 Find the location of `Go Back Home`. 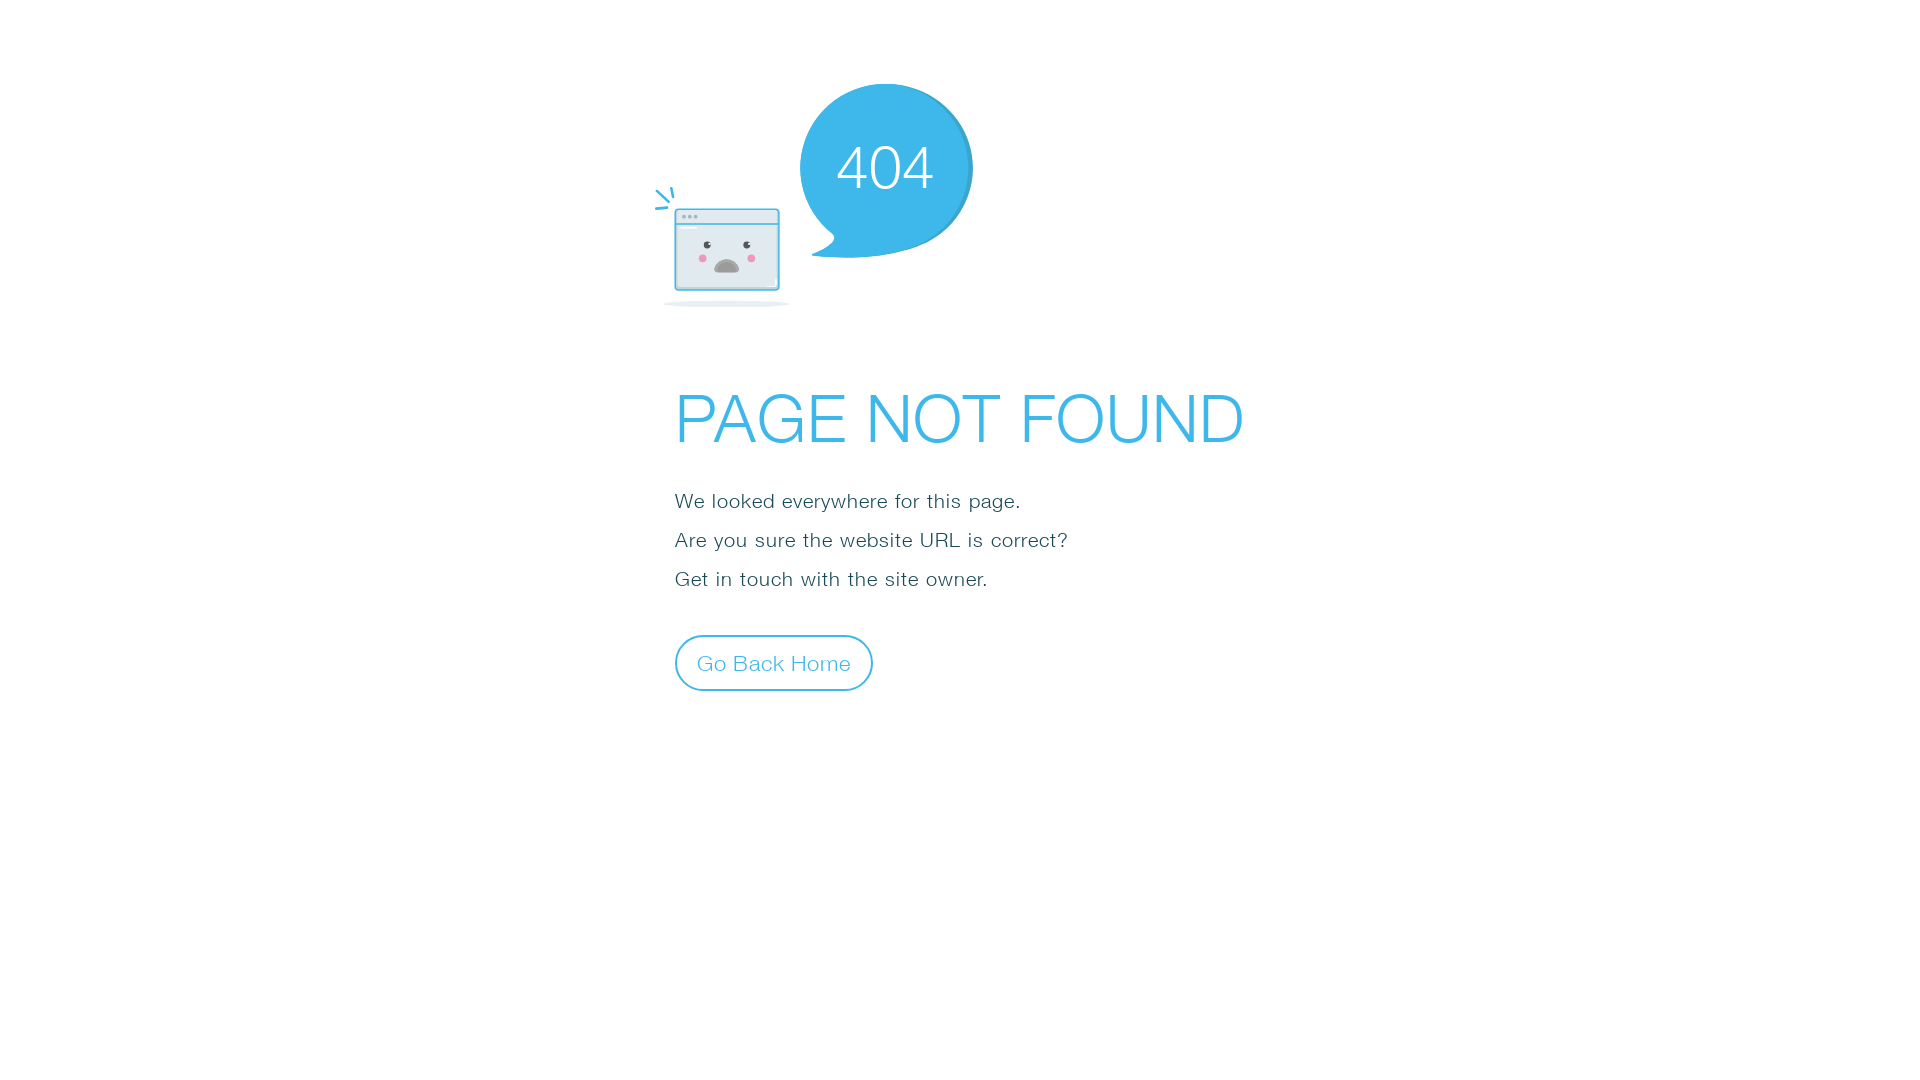

Go Back Home is located at coordinates (774, 662).